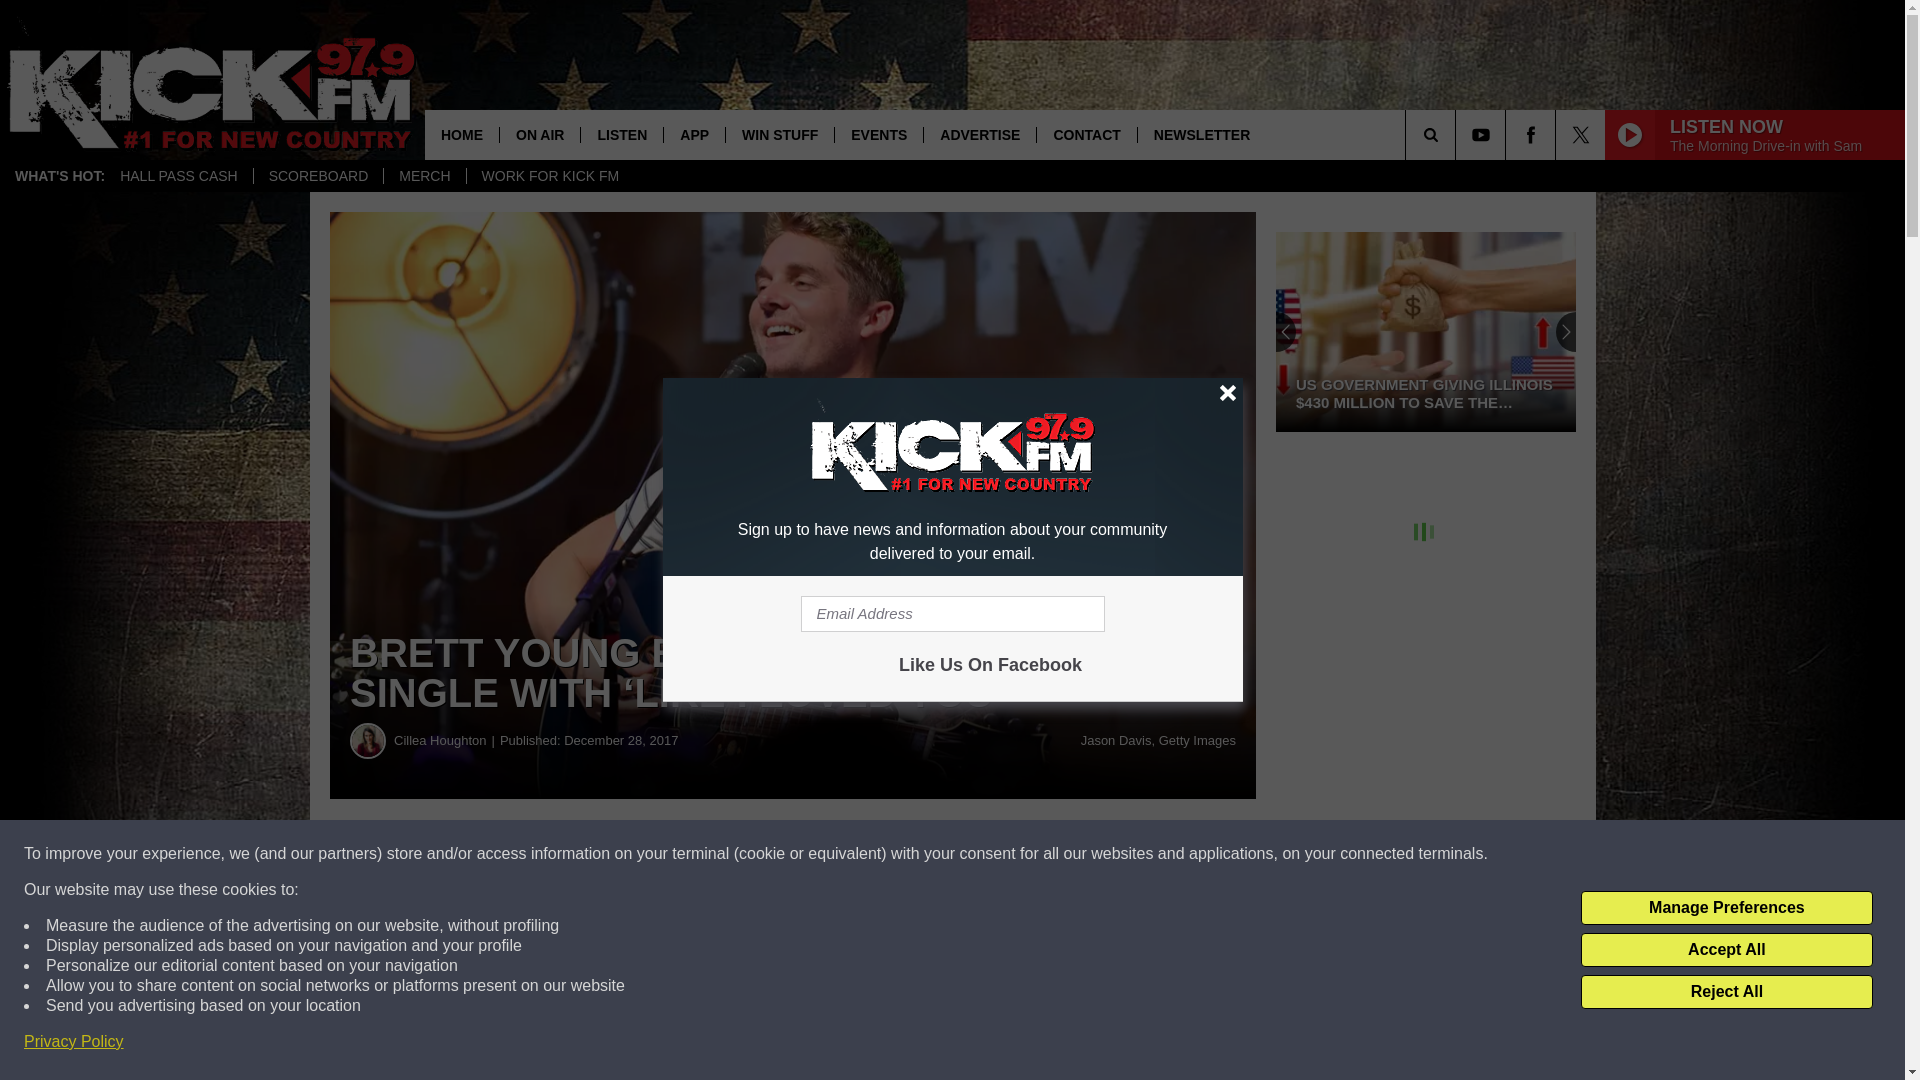  What do you see at coordinates (980, 134) in the screenshot?
I see `ADVERTISE` at bounding box center [980, 134].